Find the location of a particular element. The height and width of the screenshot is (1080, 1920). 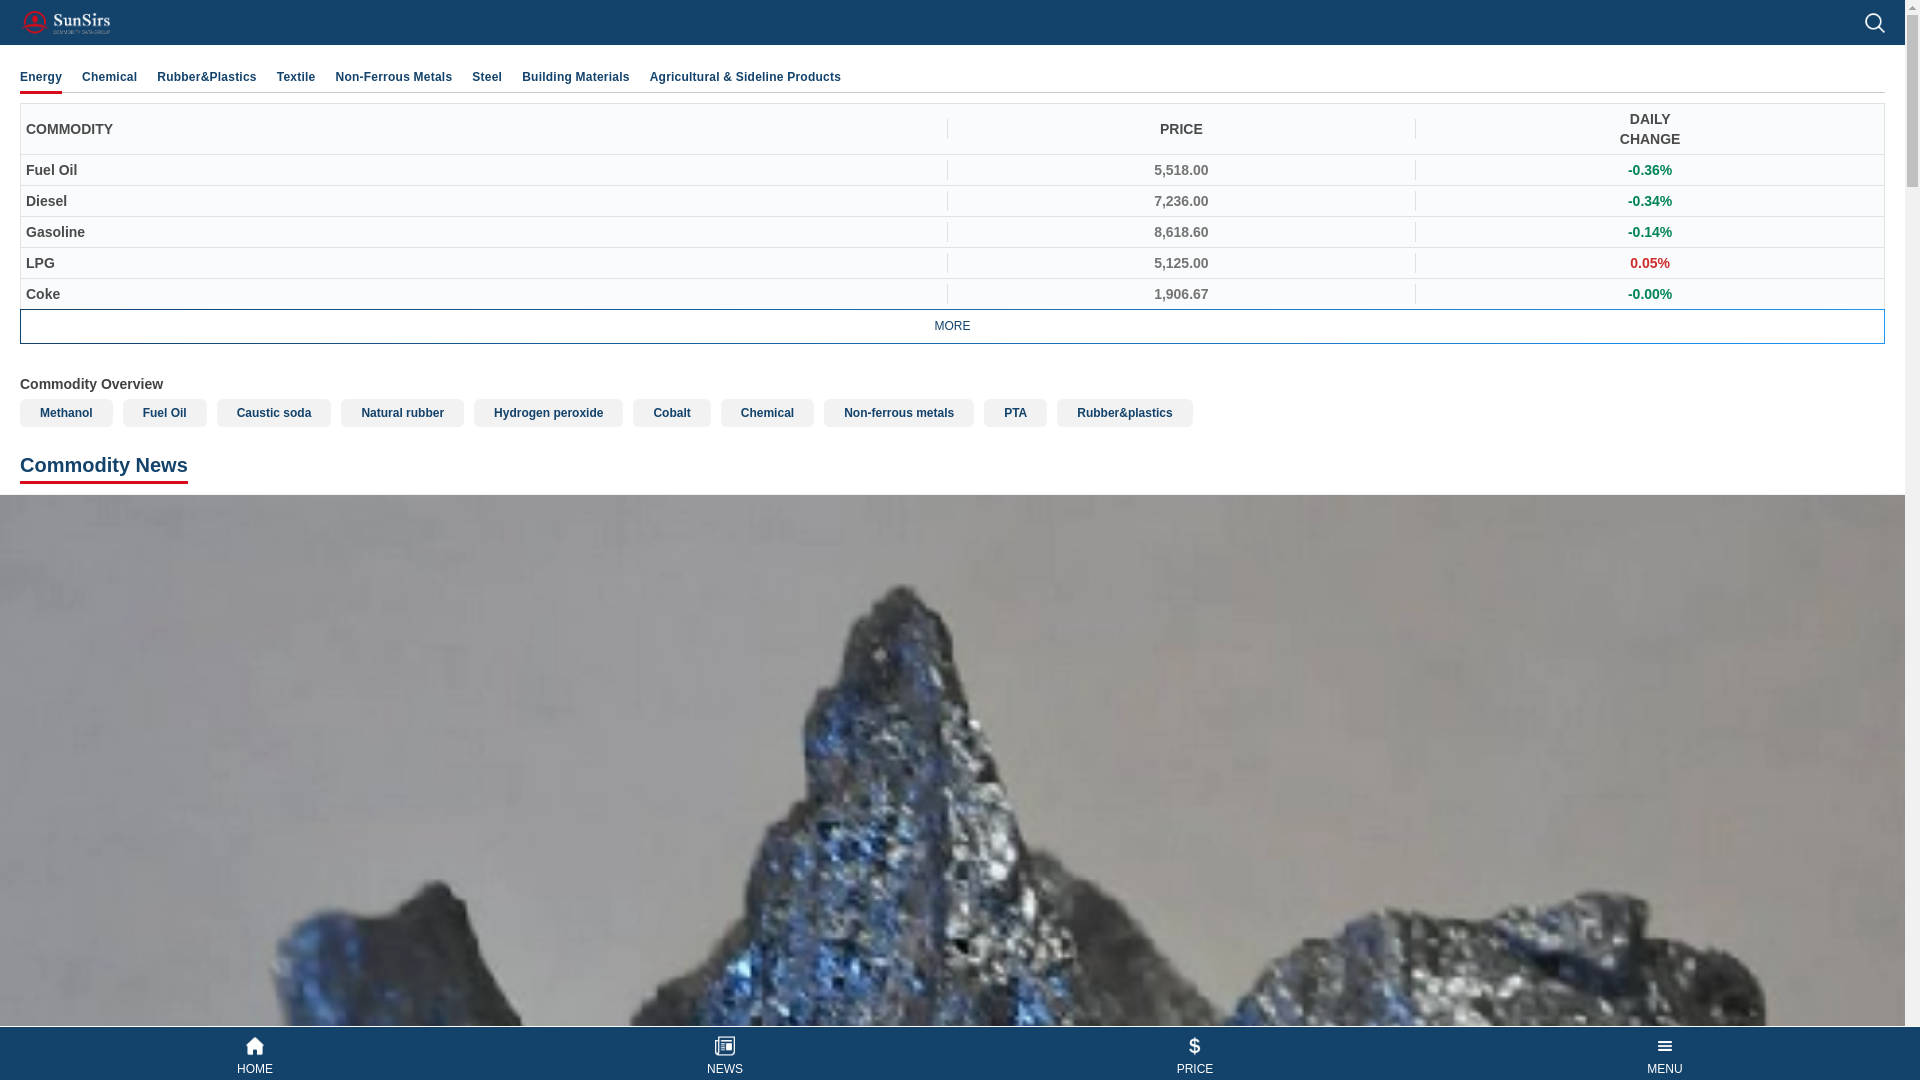

Natural rubber is located at coordinates (402, 412).